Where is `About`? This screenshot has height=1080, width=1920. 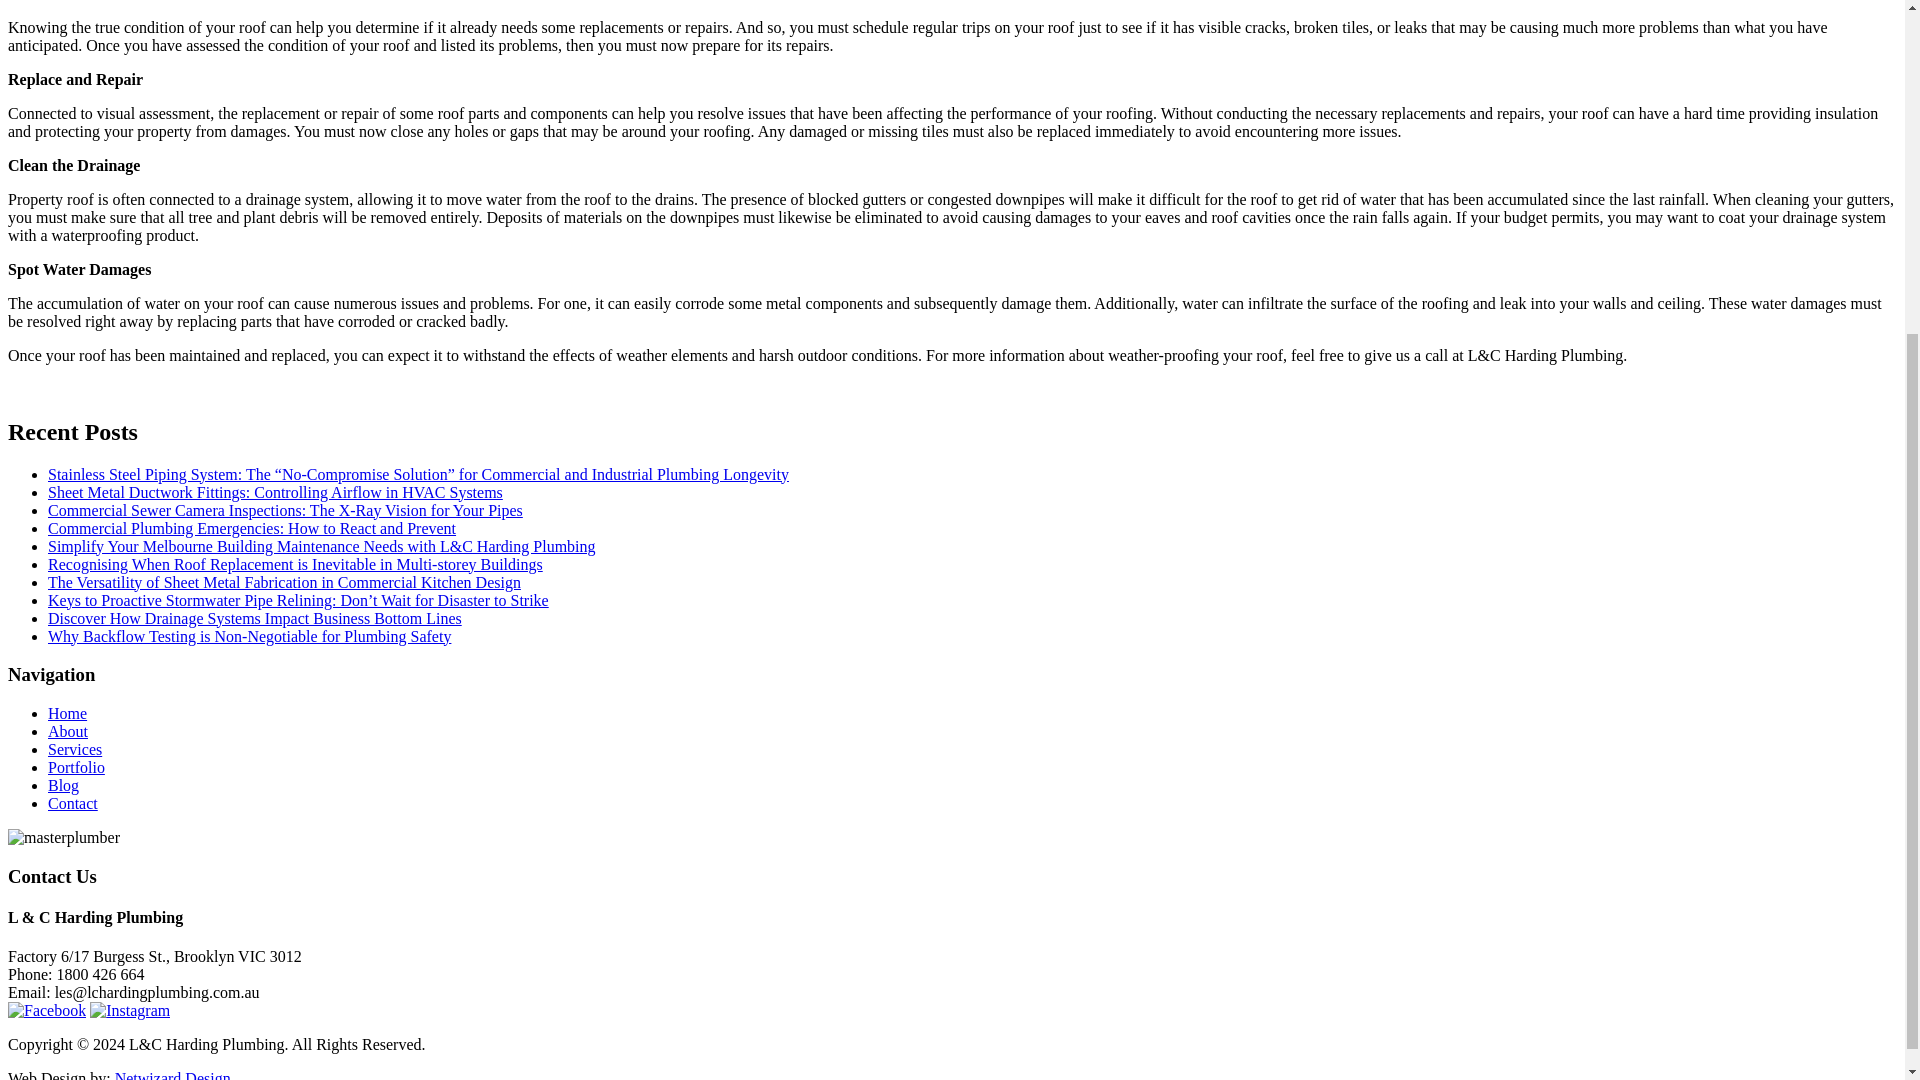
About is located at coordinates (68, 730).